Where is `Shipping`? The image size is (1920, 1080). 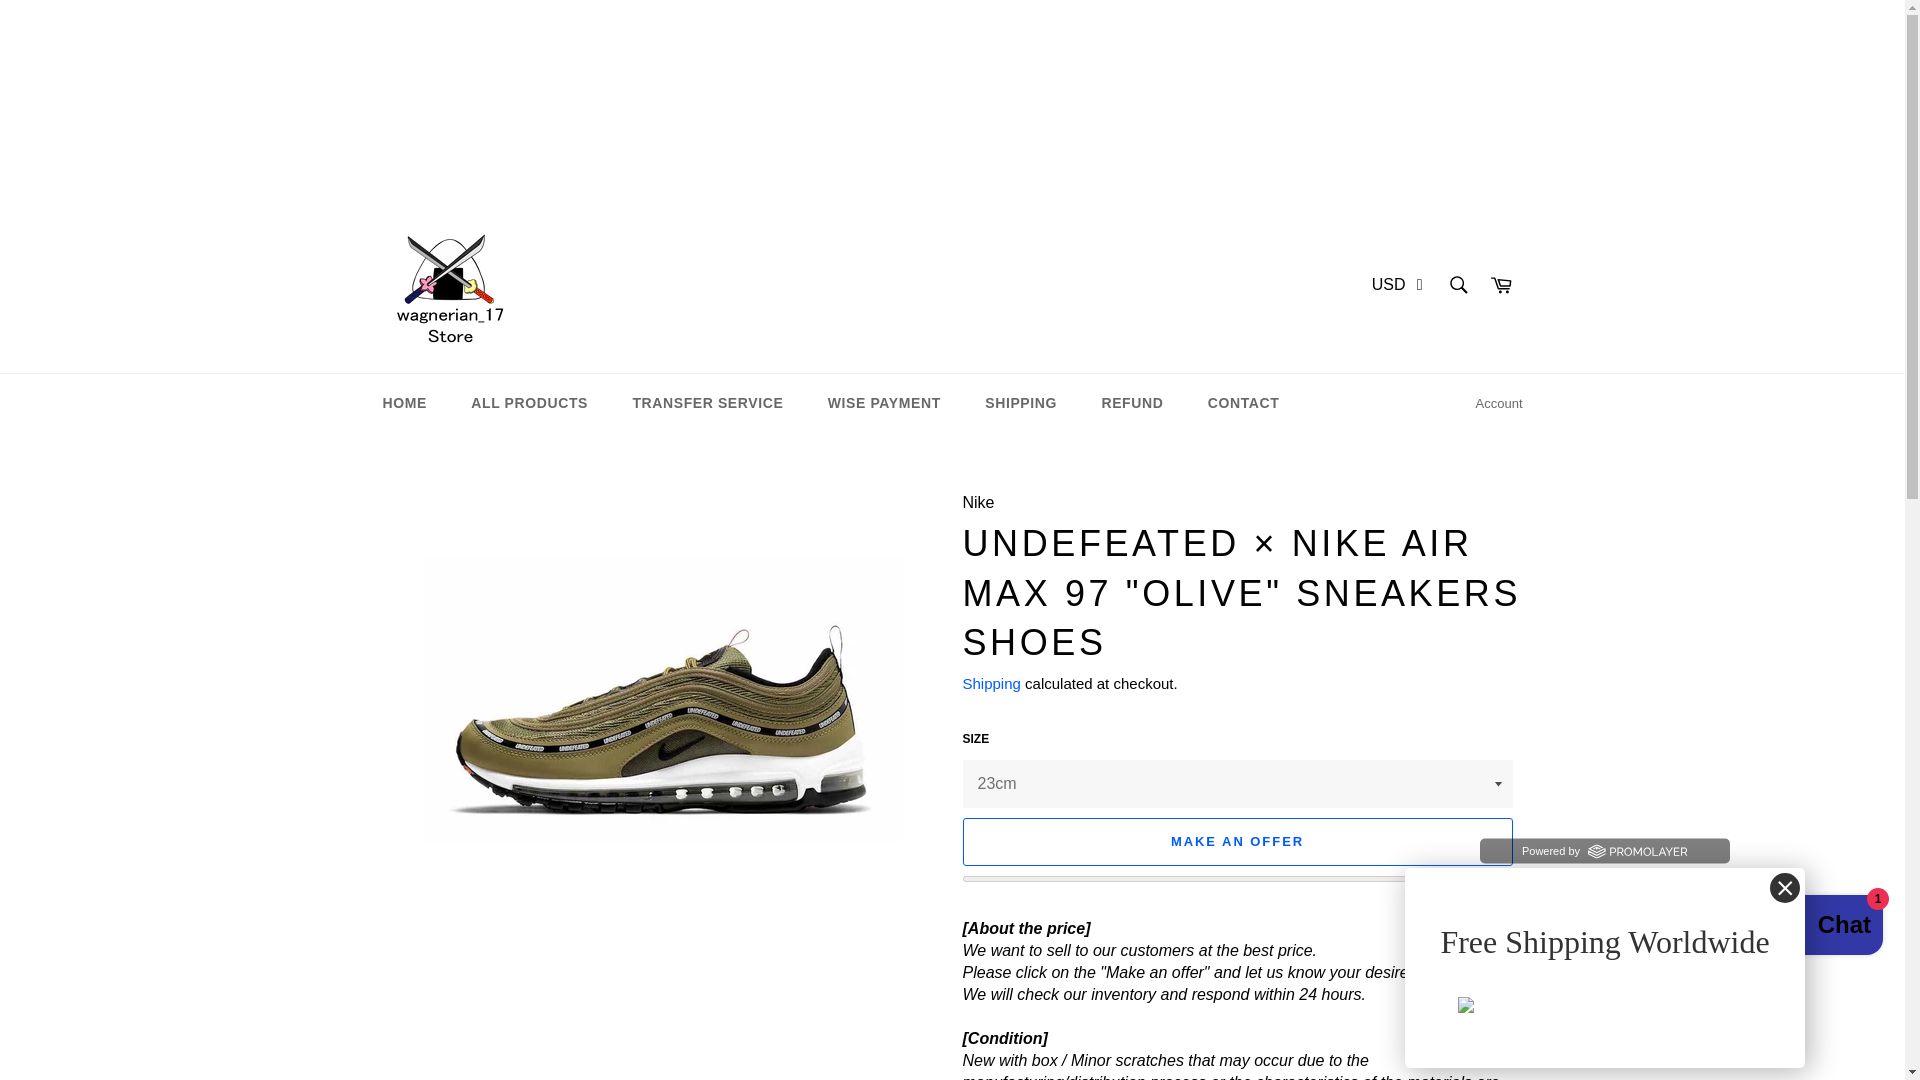 Shipping is located at coordinates (990, 684).